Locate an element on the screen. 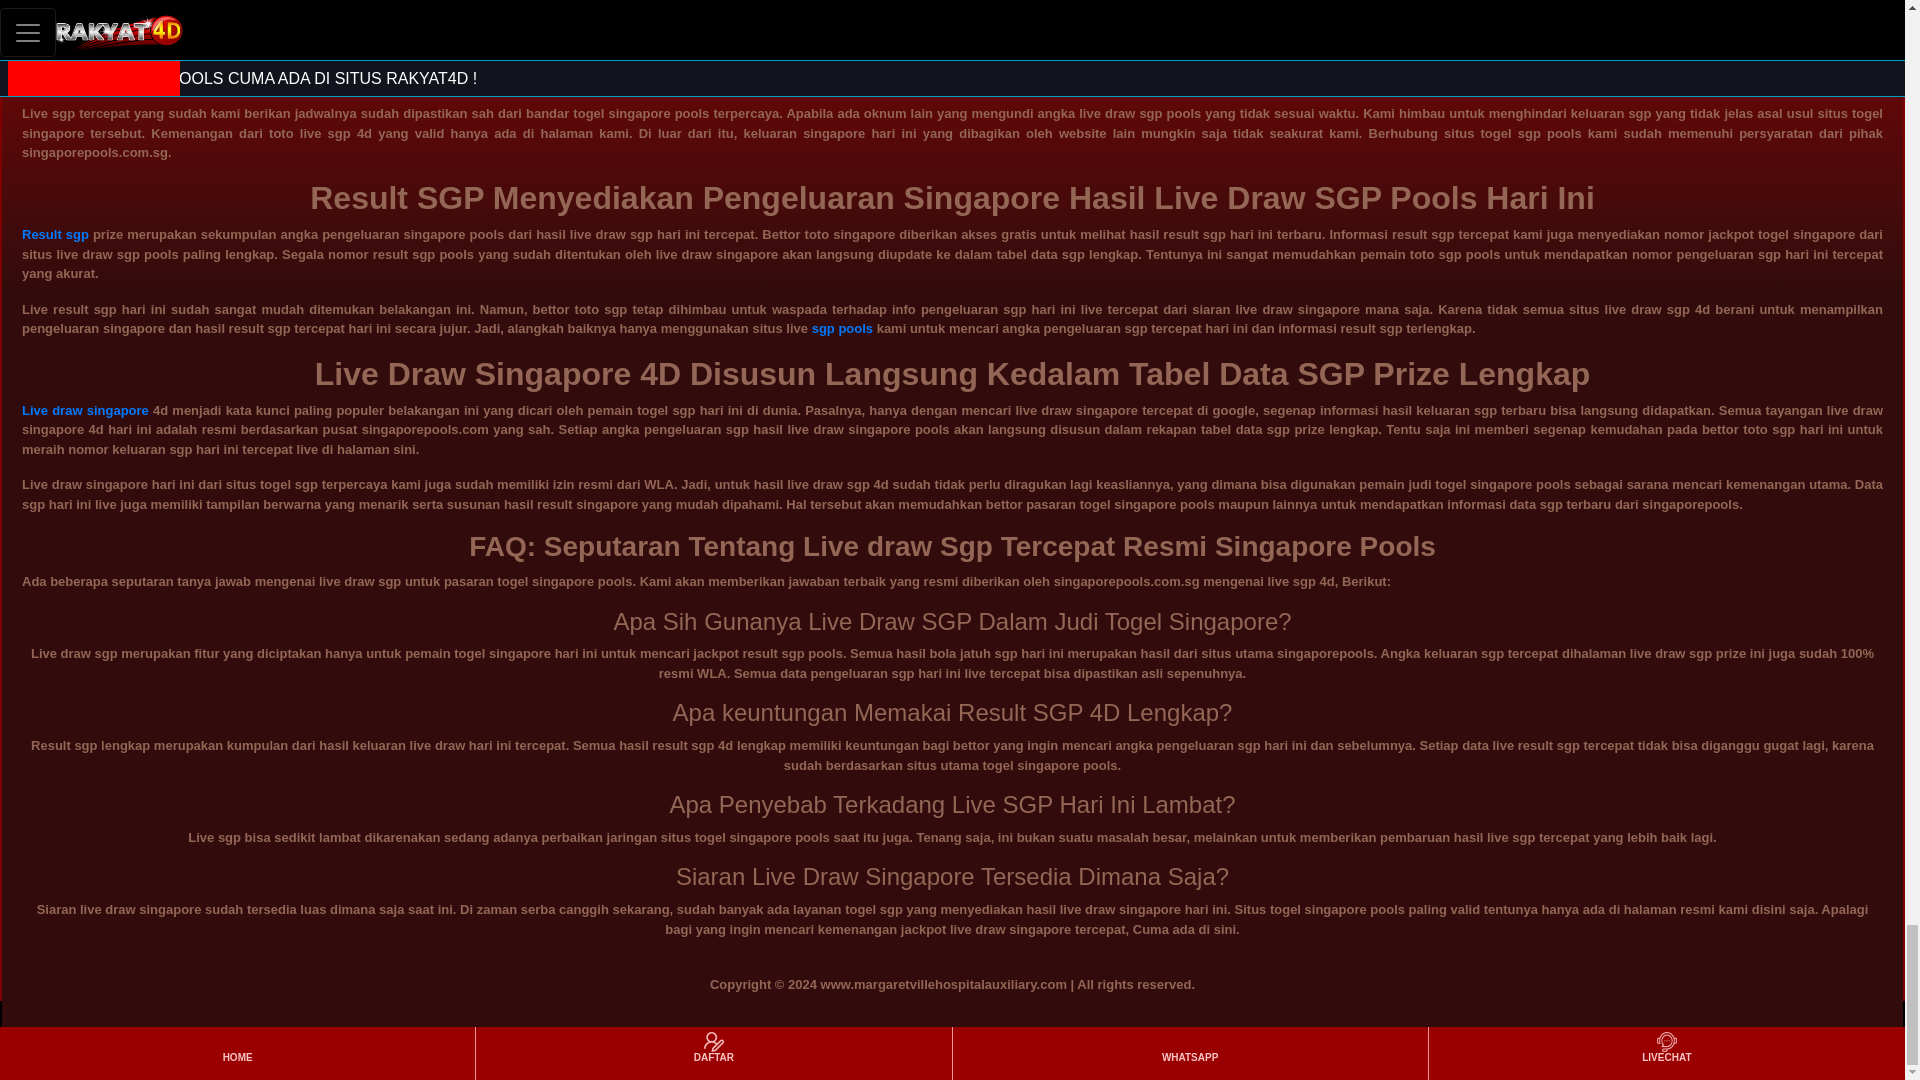 The height and width of the screenshot is (1080, 1920). Live sgp is located at coordinates (48, 40).